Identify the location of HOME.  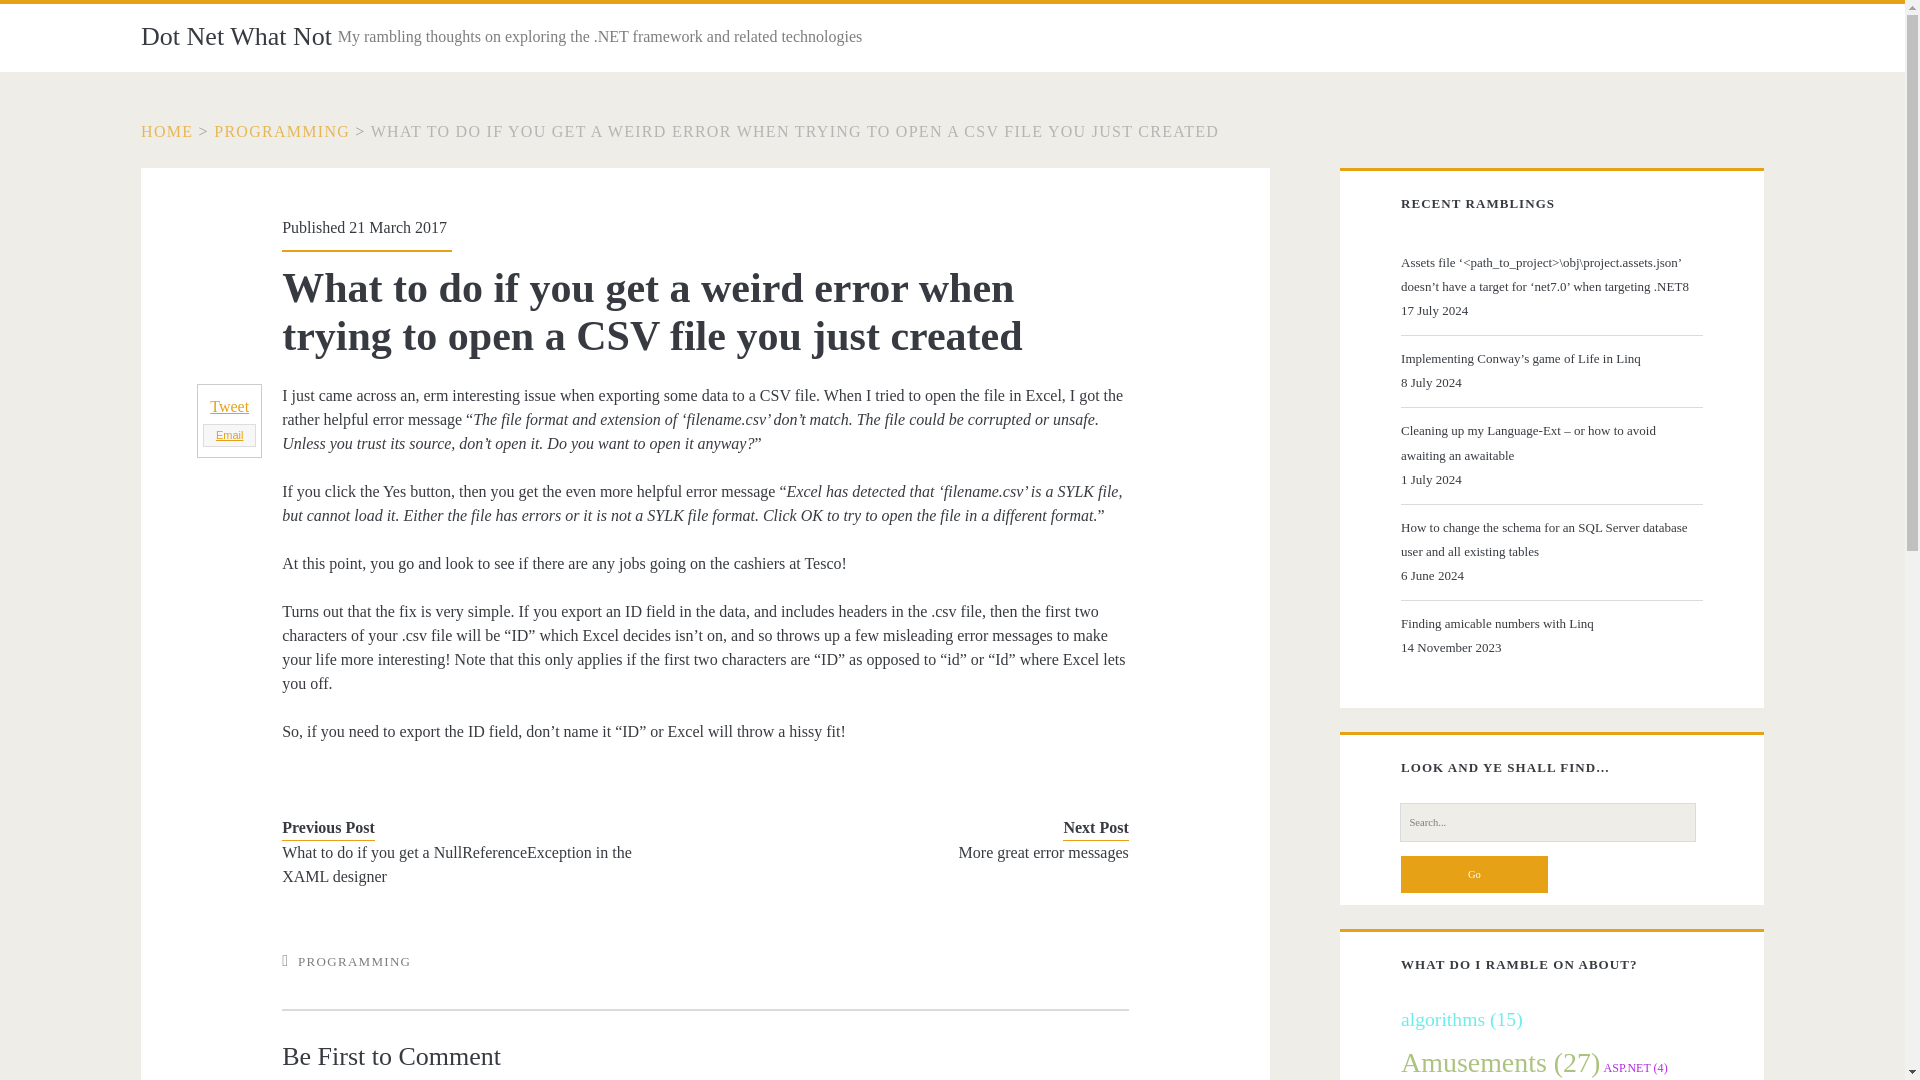
(166, 132).